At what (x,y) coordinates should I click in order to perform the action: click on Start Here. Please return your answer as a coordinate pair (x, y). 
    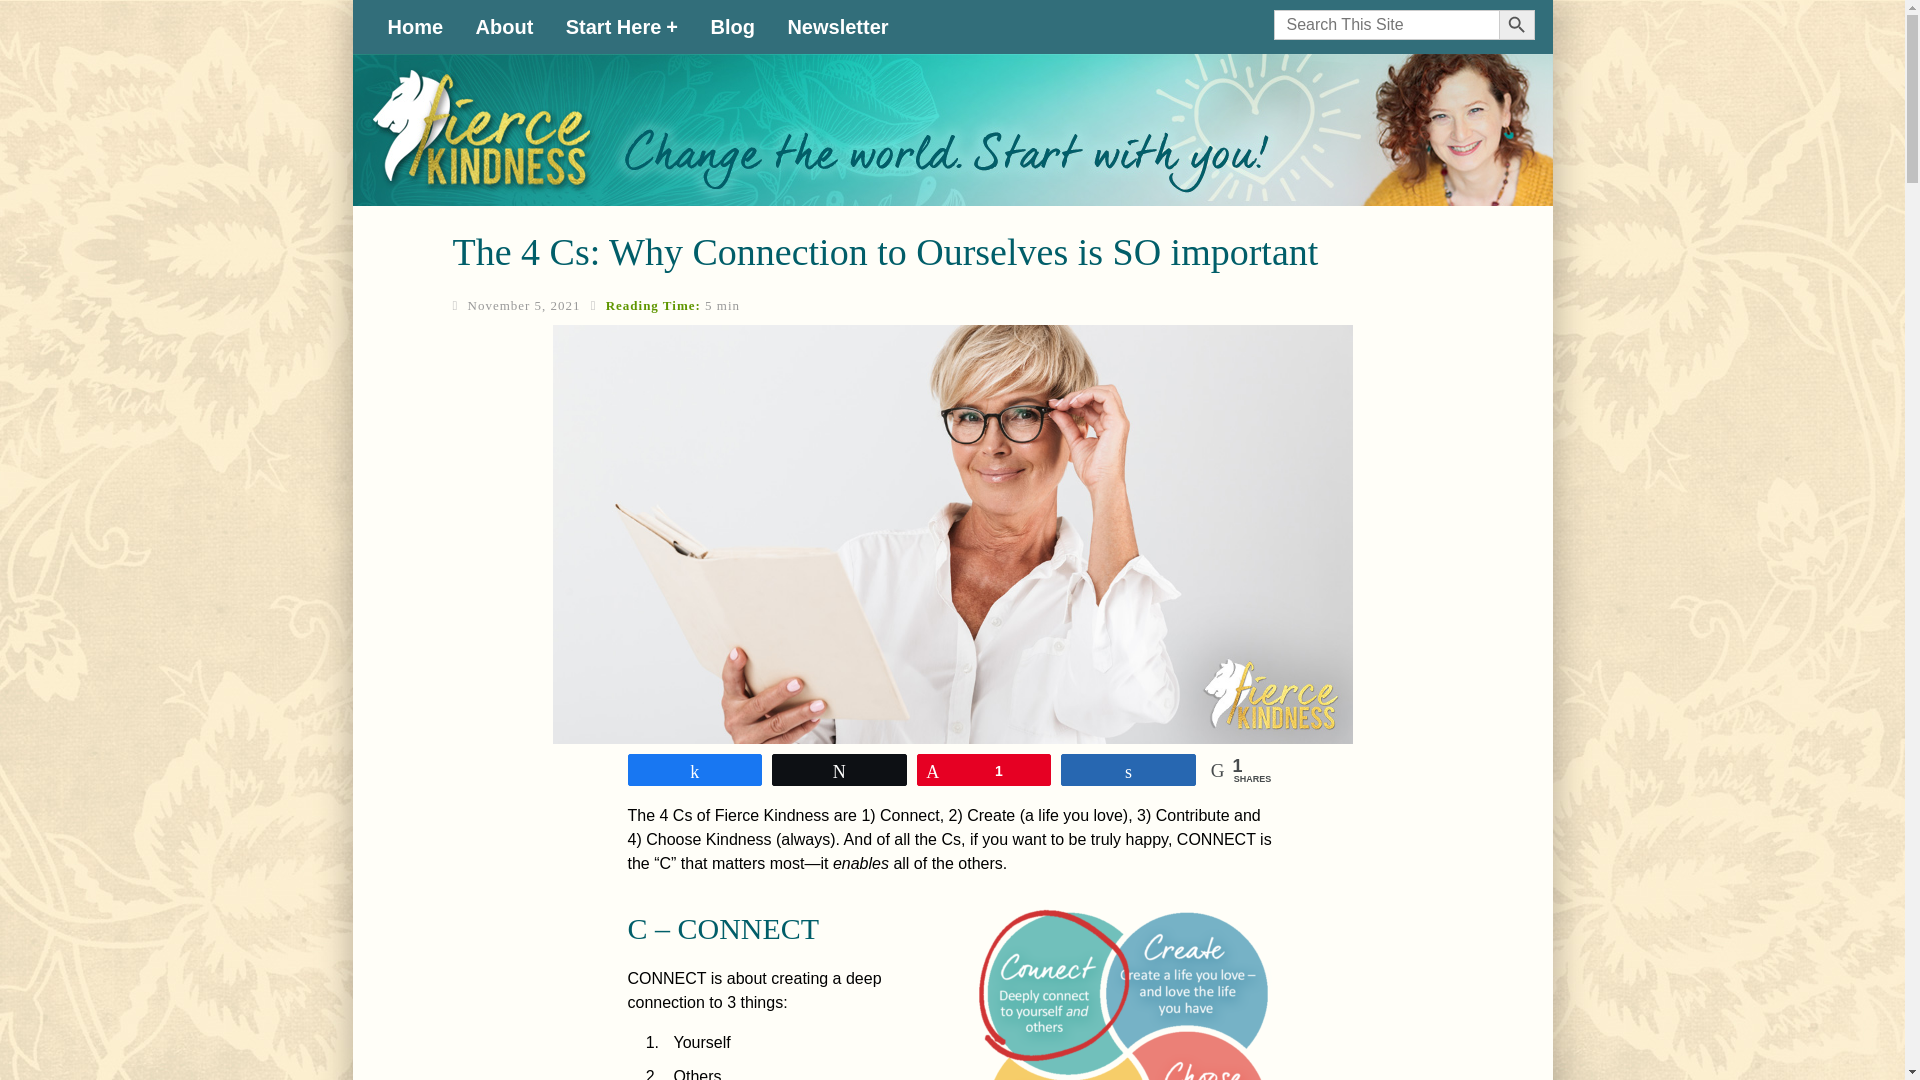
    Looking at the image, I should click on (622, 27).